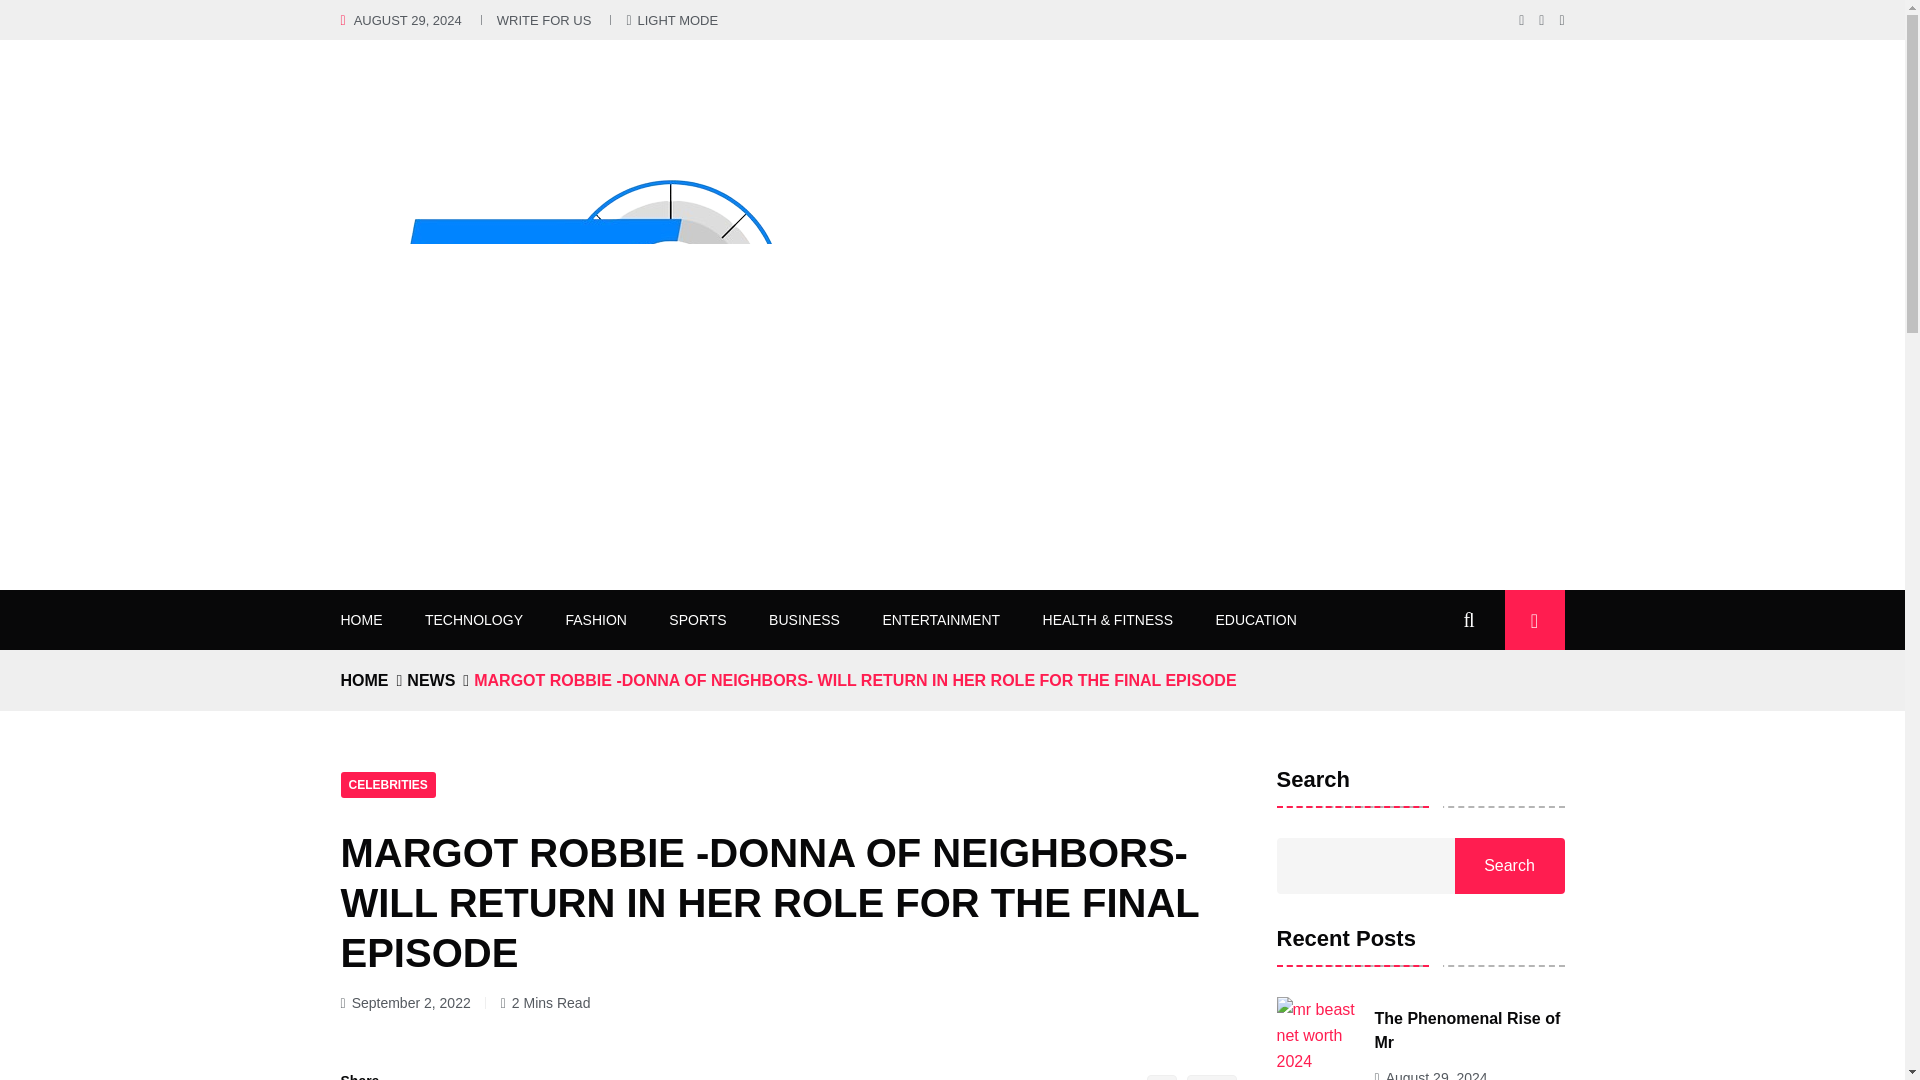  I want to click on FASHION, so click(594, 620).